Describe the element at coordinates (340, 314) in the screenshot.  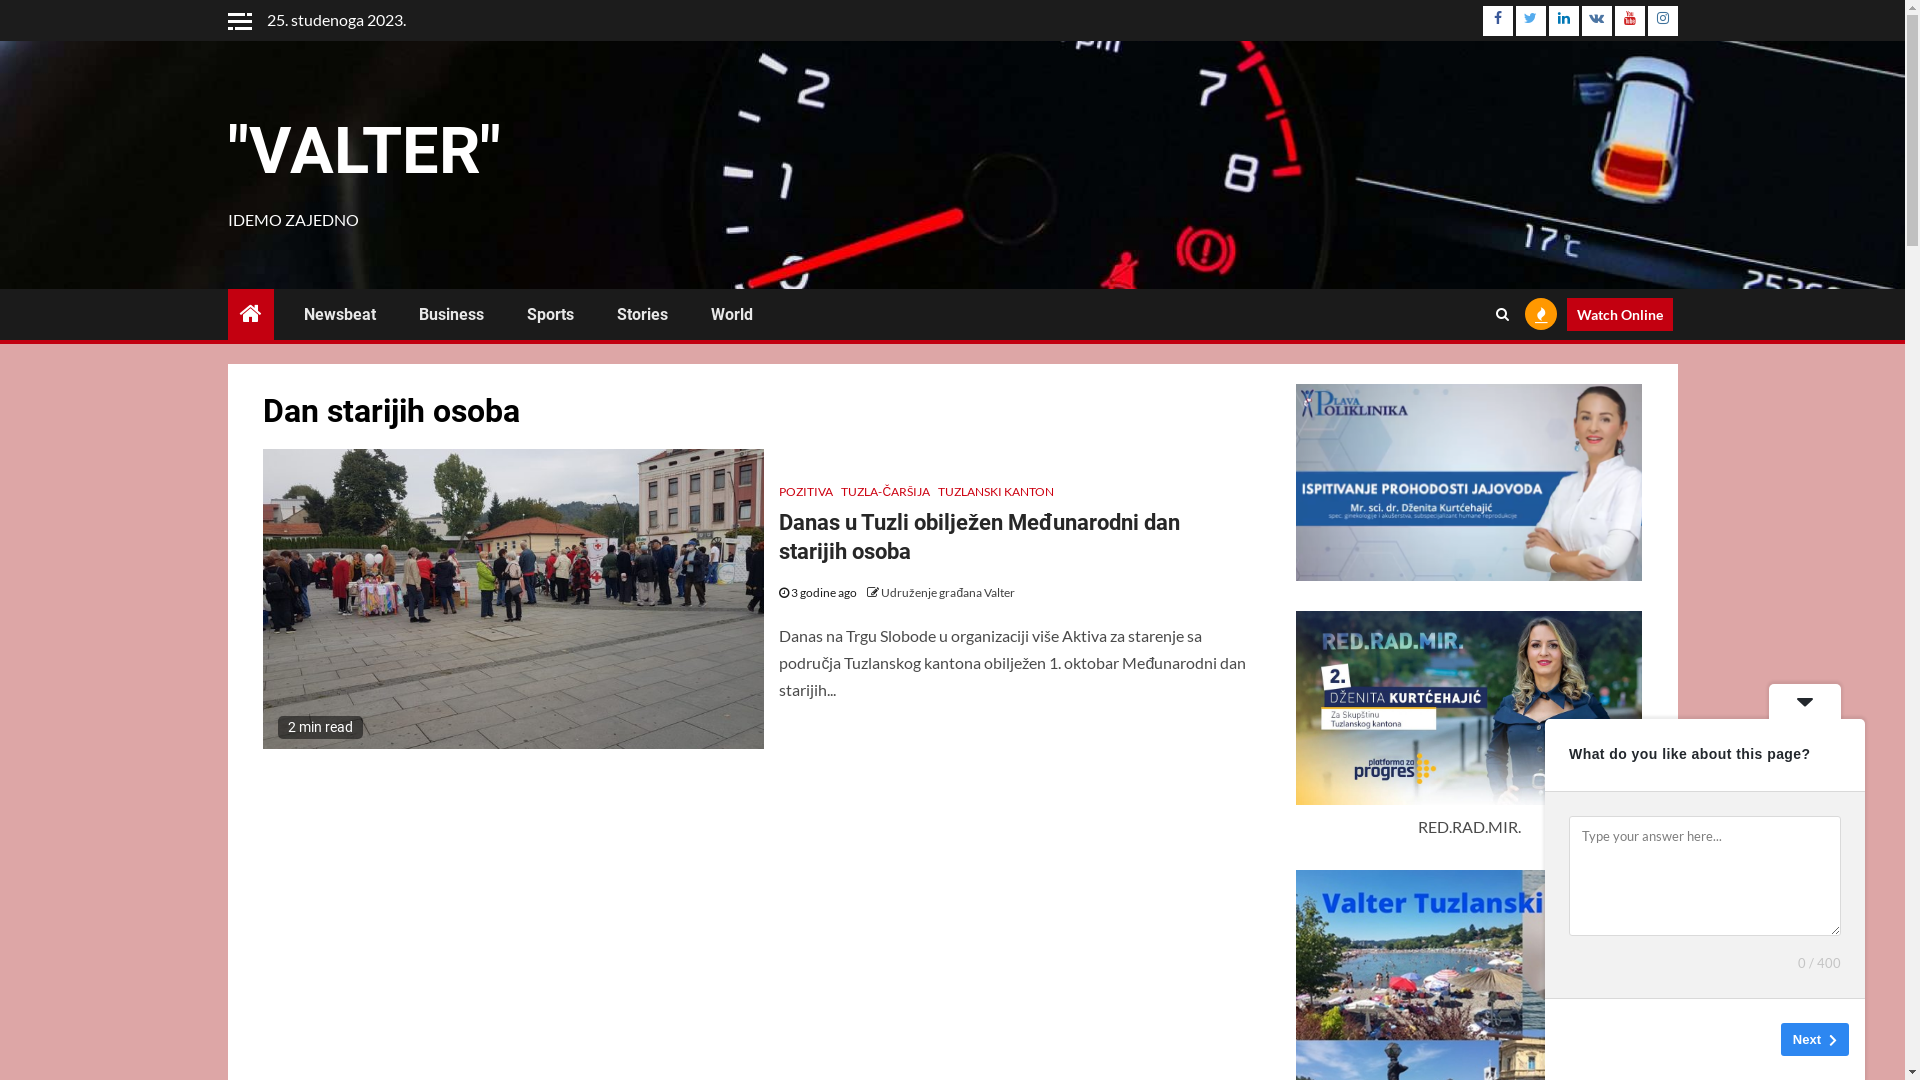
I see `Newsbeat` at that location.